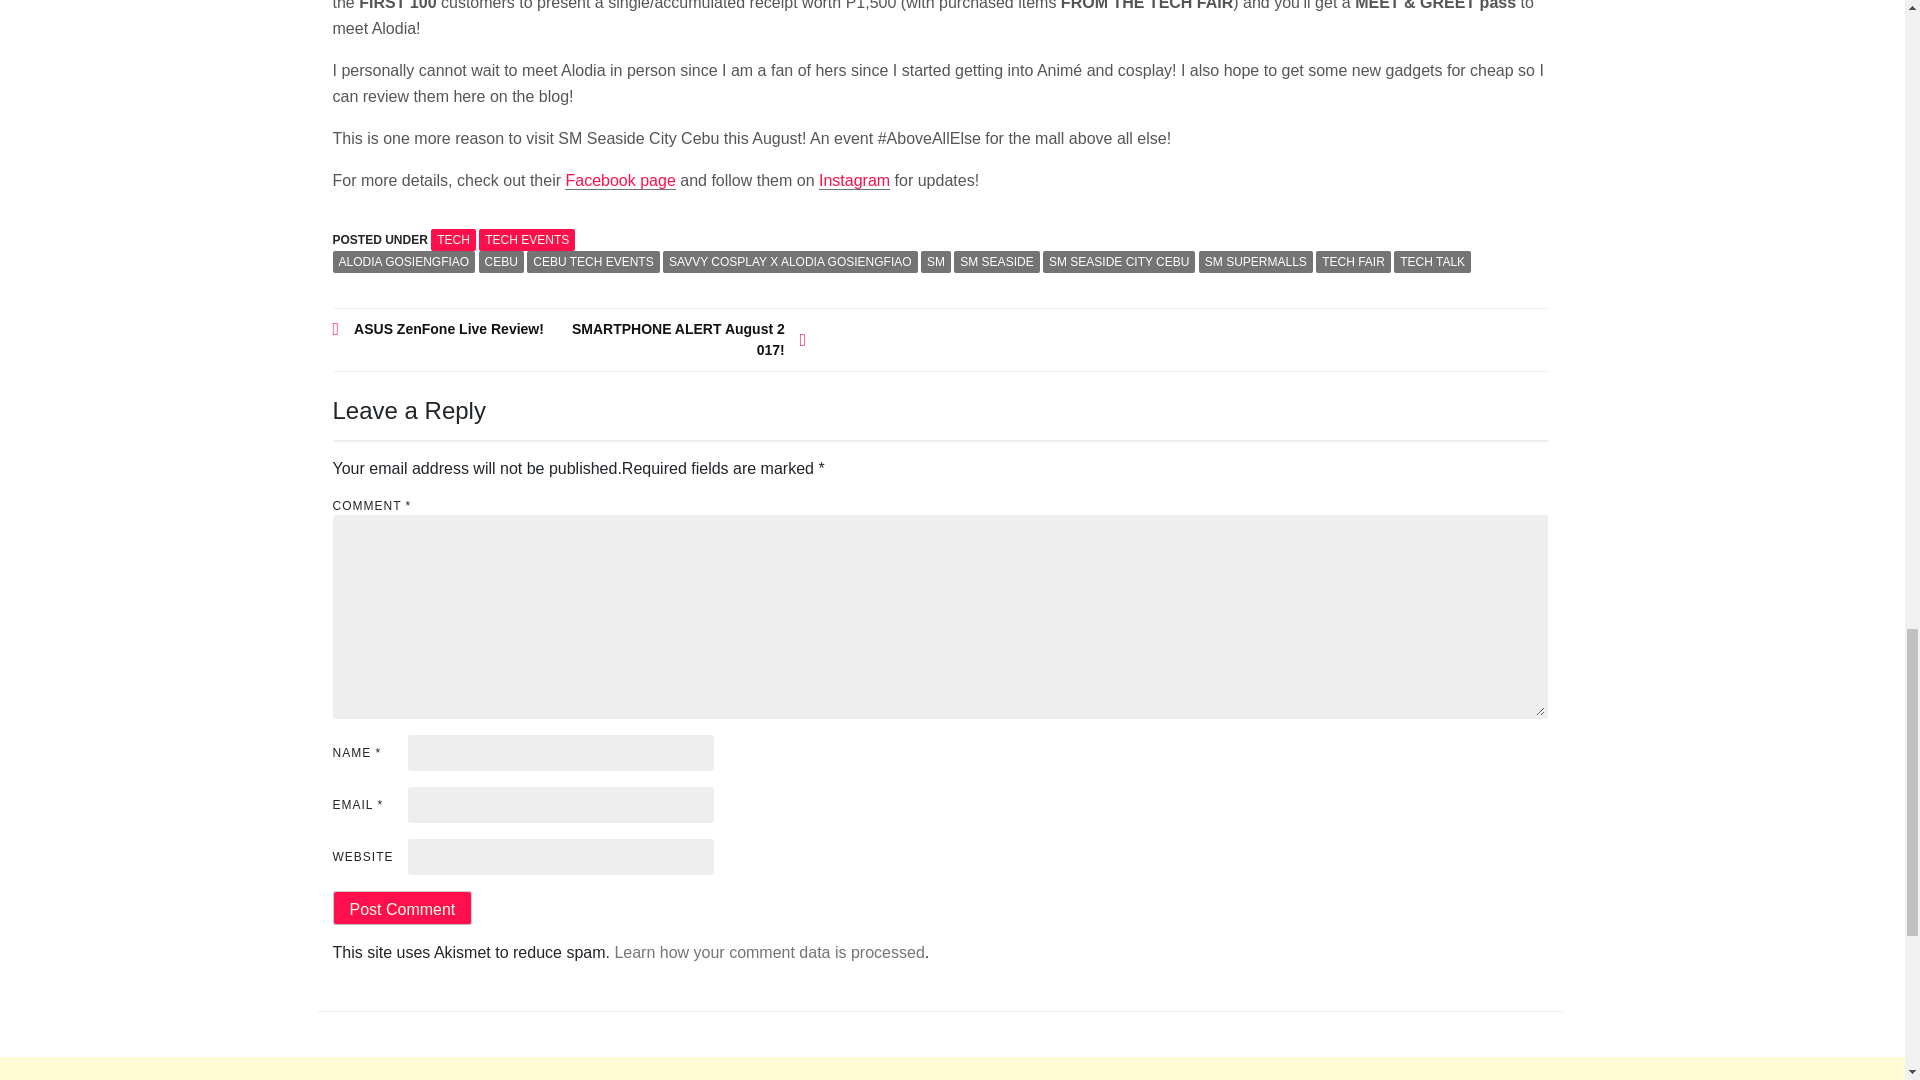 The height and width of the screenshot is (1080, 1920). Describe the element at coordinates (687, 339) in the screenshot. I see `SMARTPHONE ALERT August 2017!` at that location.